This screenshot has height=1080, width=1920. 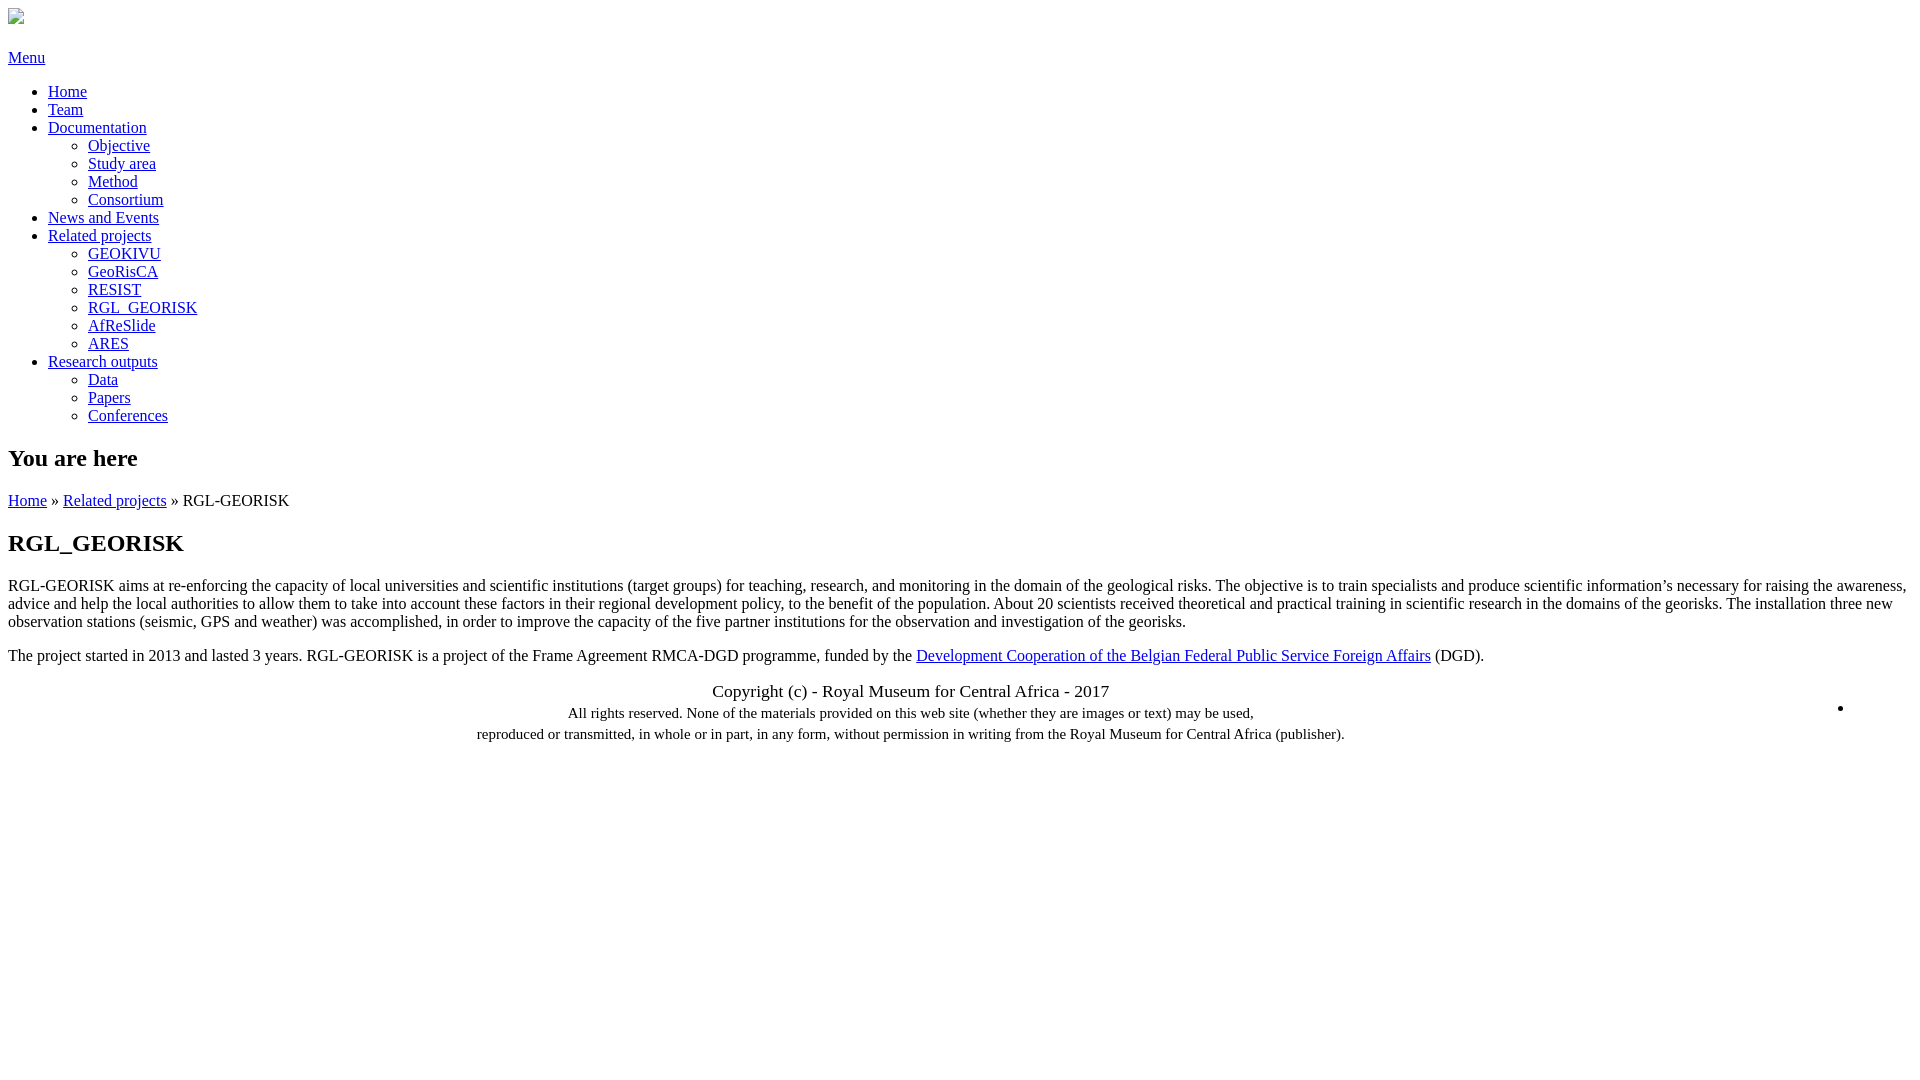 What do you see at coordinates (126, 200) in the screenshot?
I see `Consortium` at bounding box center [126, 200].